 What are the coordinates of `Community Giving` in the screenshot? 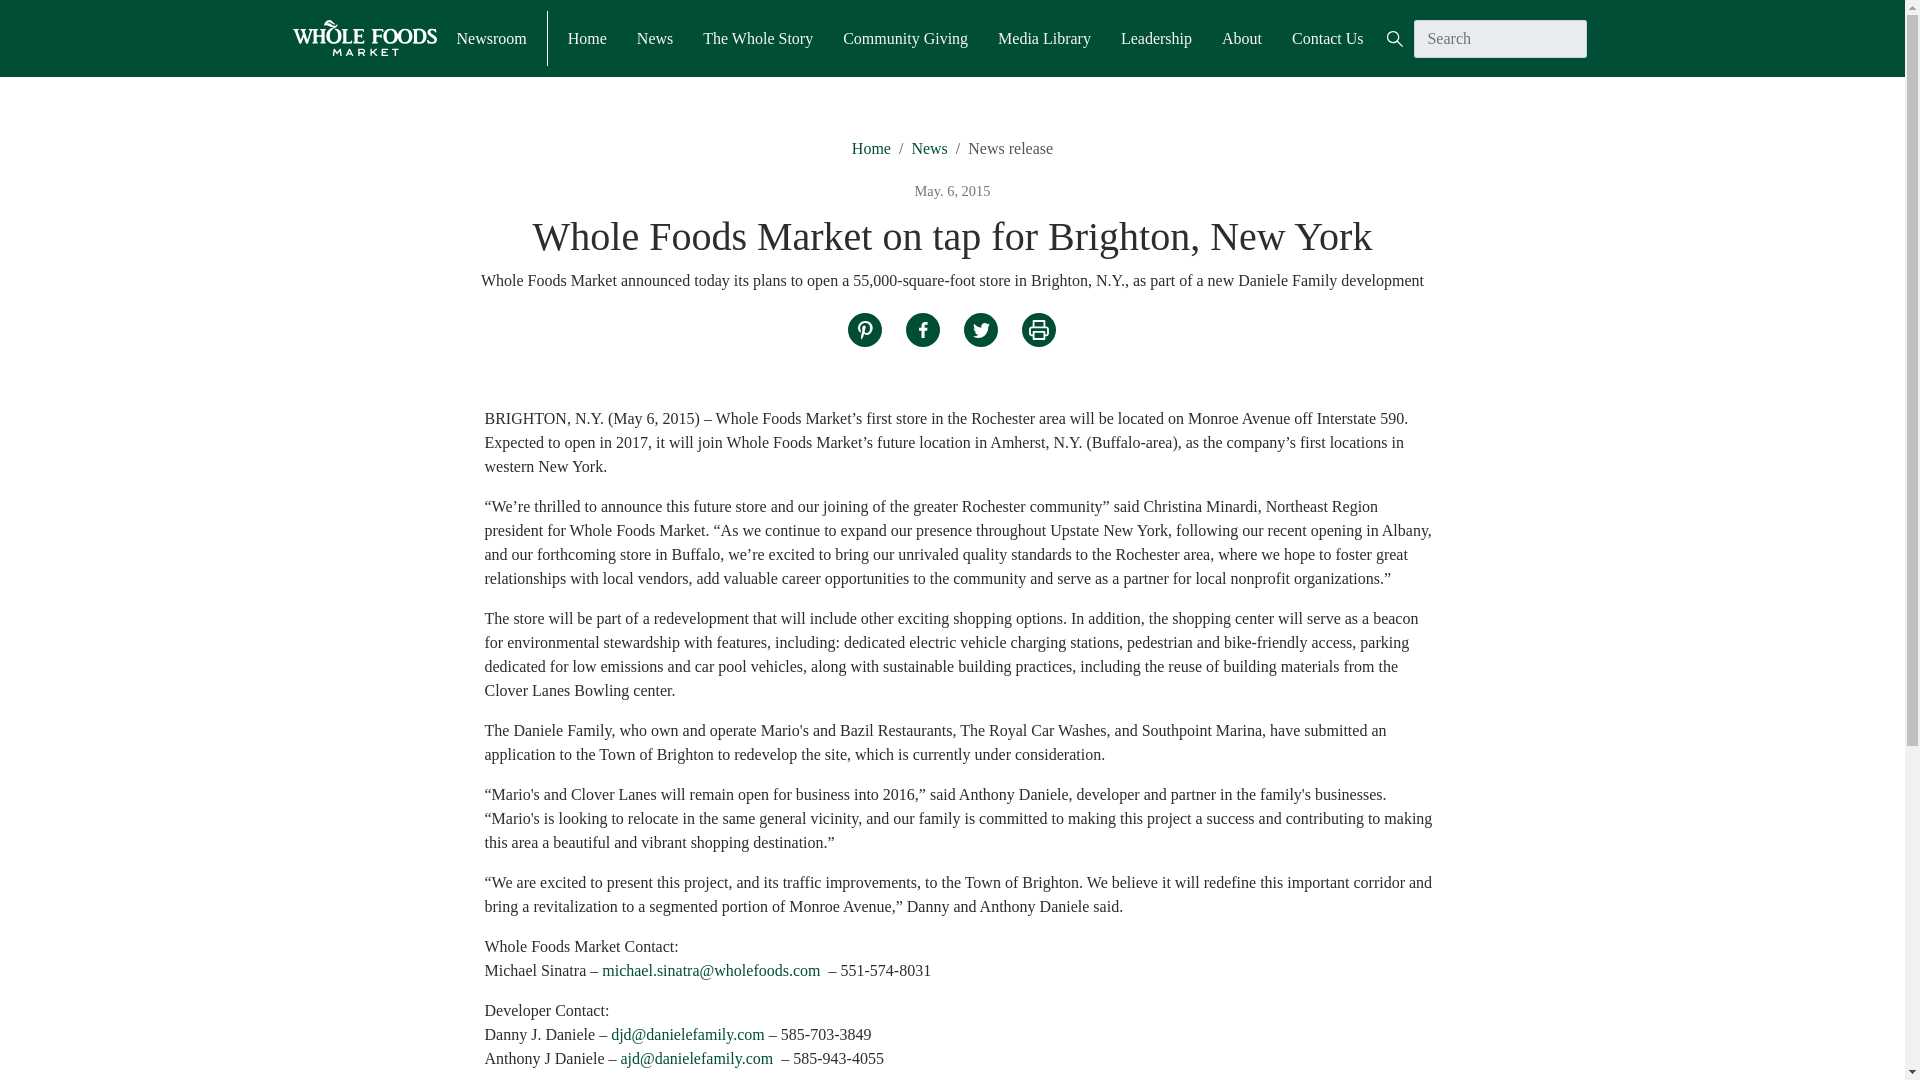 It's located at (904, 37).